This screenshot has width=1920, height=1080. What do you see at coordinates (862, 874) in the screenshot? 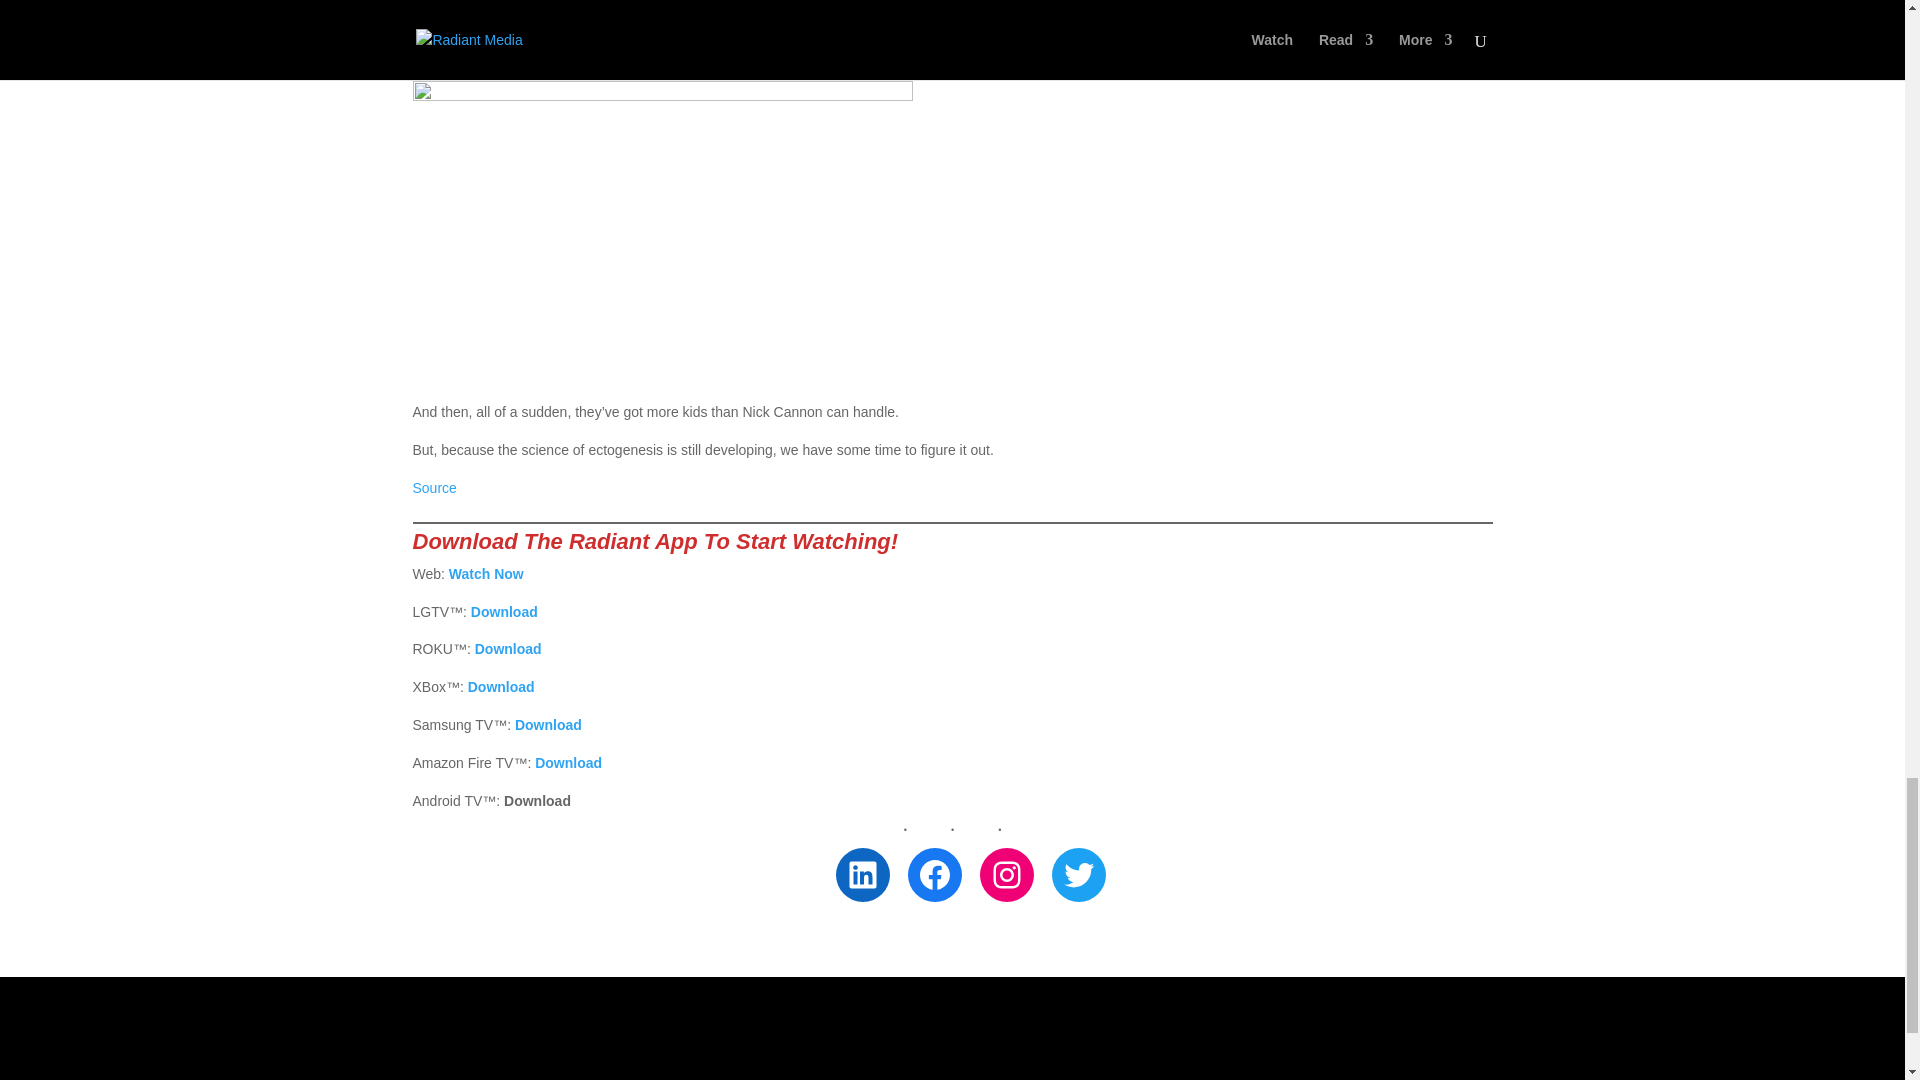
I see `LinkedIn` at bounding box center [862, 874].